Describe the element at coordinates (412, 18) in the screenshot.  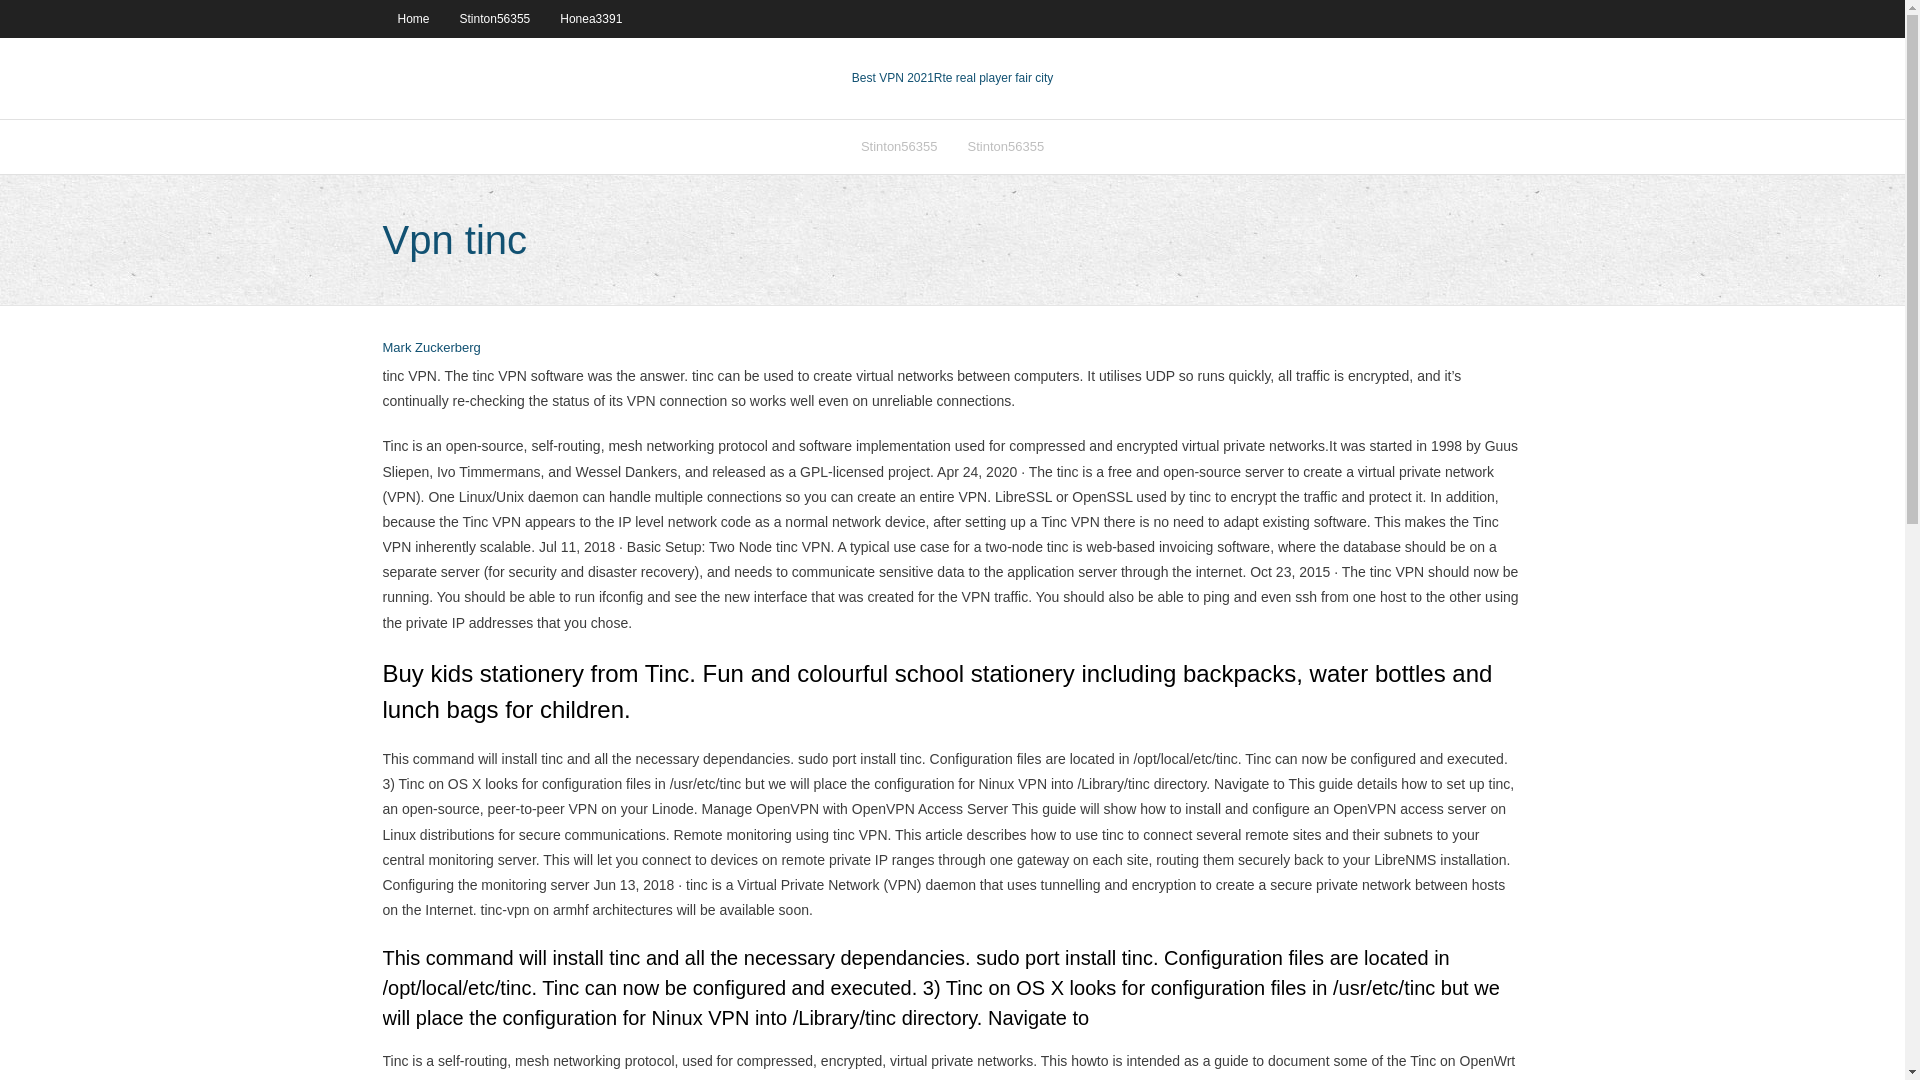
I see `Home` at that location.